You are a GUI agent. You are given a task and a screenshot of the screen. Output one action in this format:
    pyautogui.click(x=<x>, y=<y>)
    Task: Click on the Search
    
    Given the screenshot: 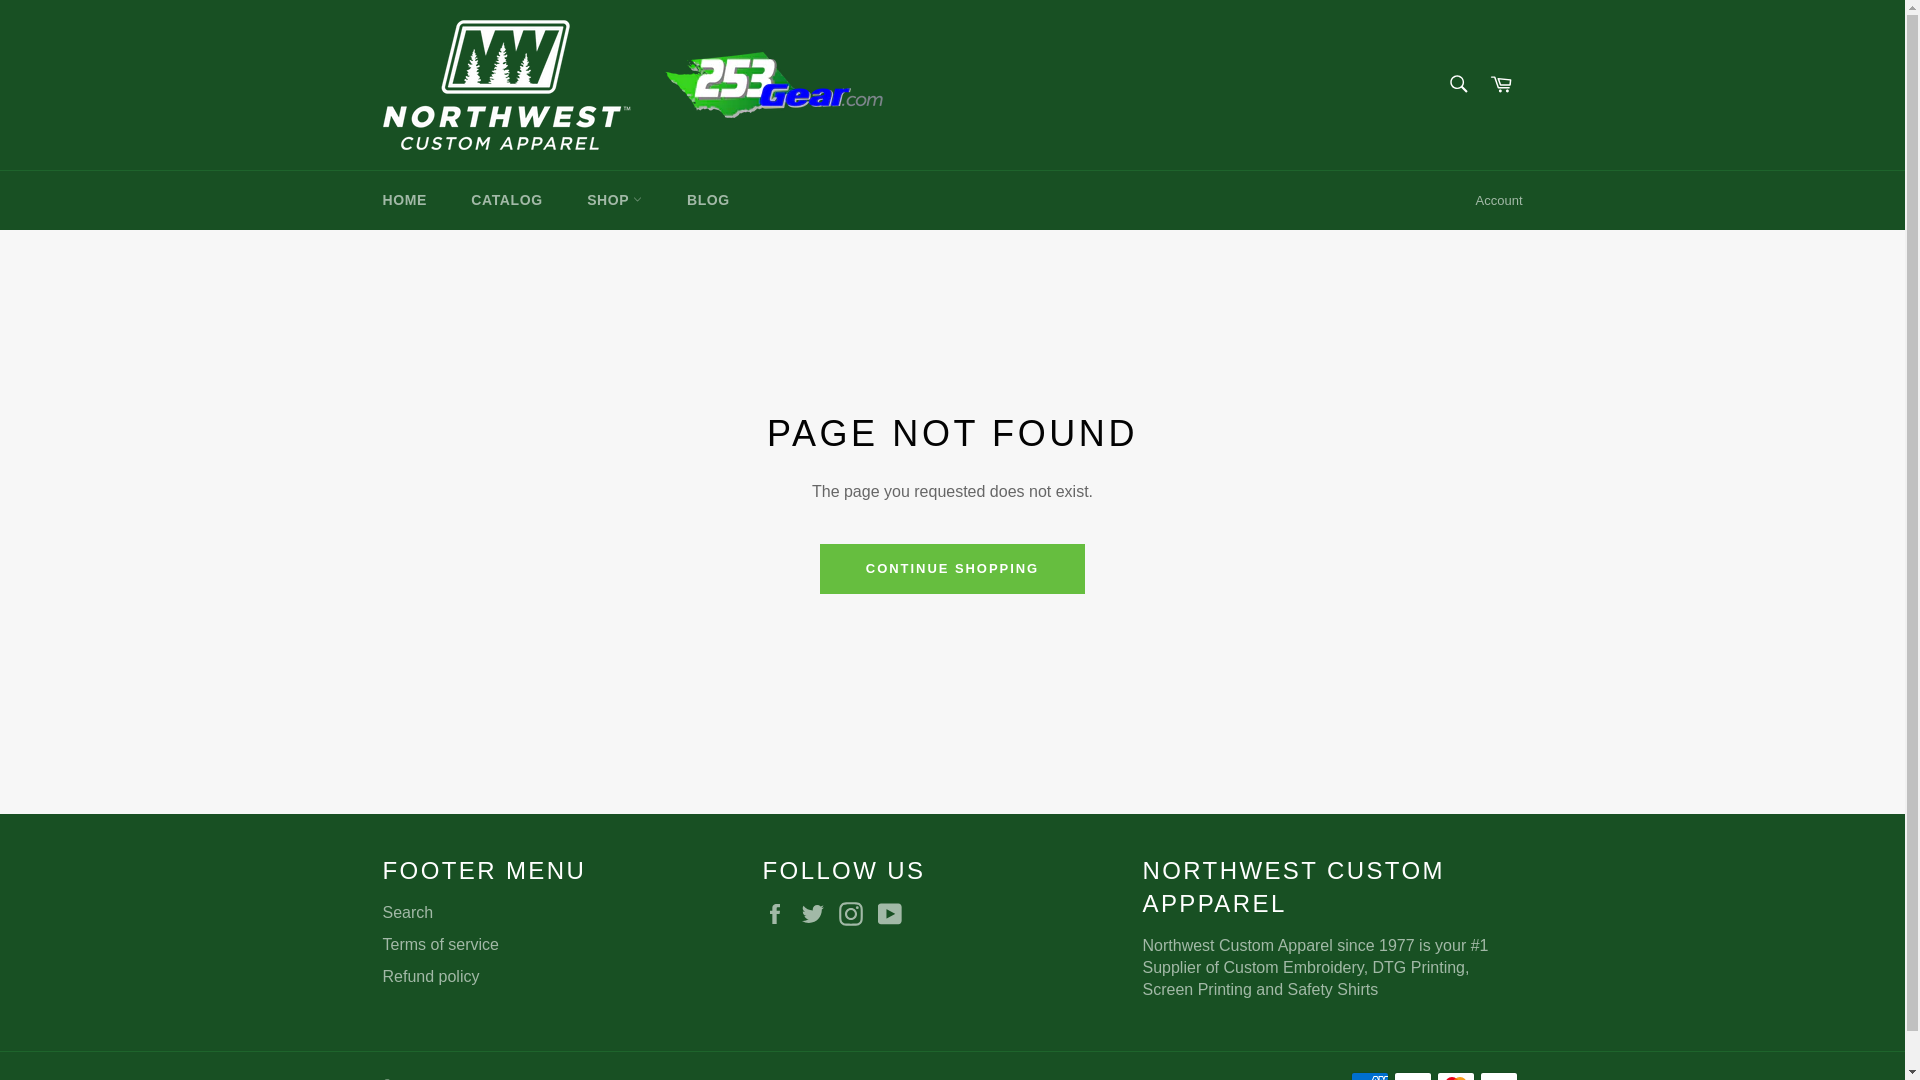 What is the action you would take?
    pyautogui.click(x=1457, y=82)
    